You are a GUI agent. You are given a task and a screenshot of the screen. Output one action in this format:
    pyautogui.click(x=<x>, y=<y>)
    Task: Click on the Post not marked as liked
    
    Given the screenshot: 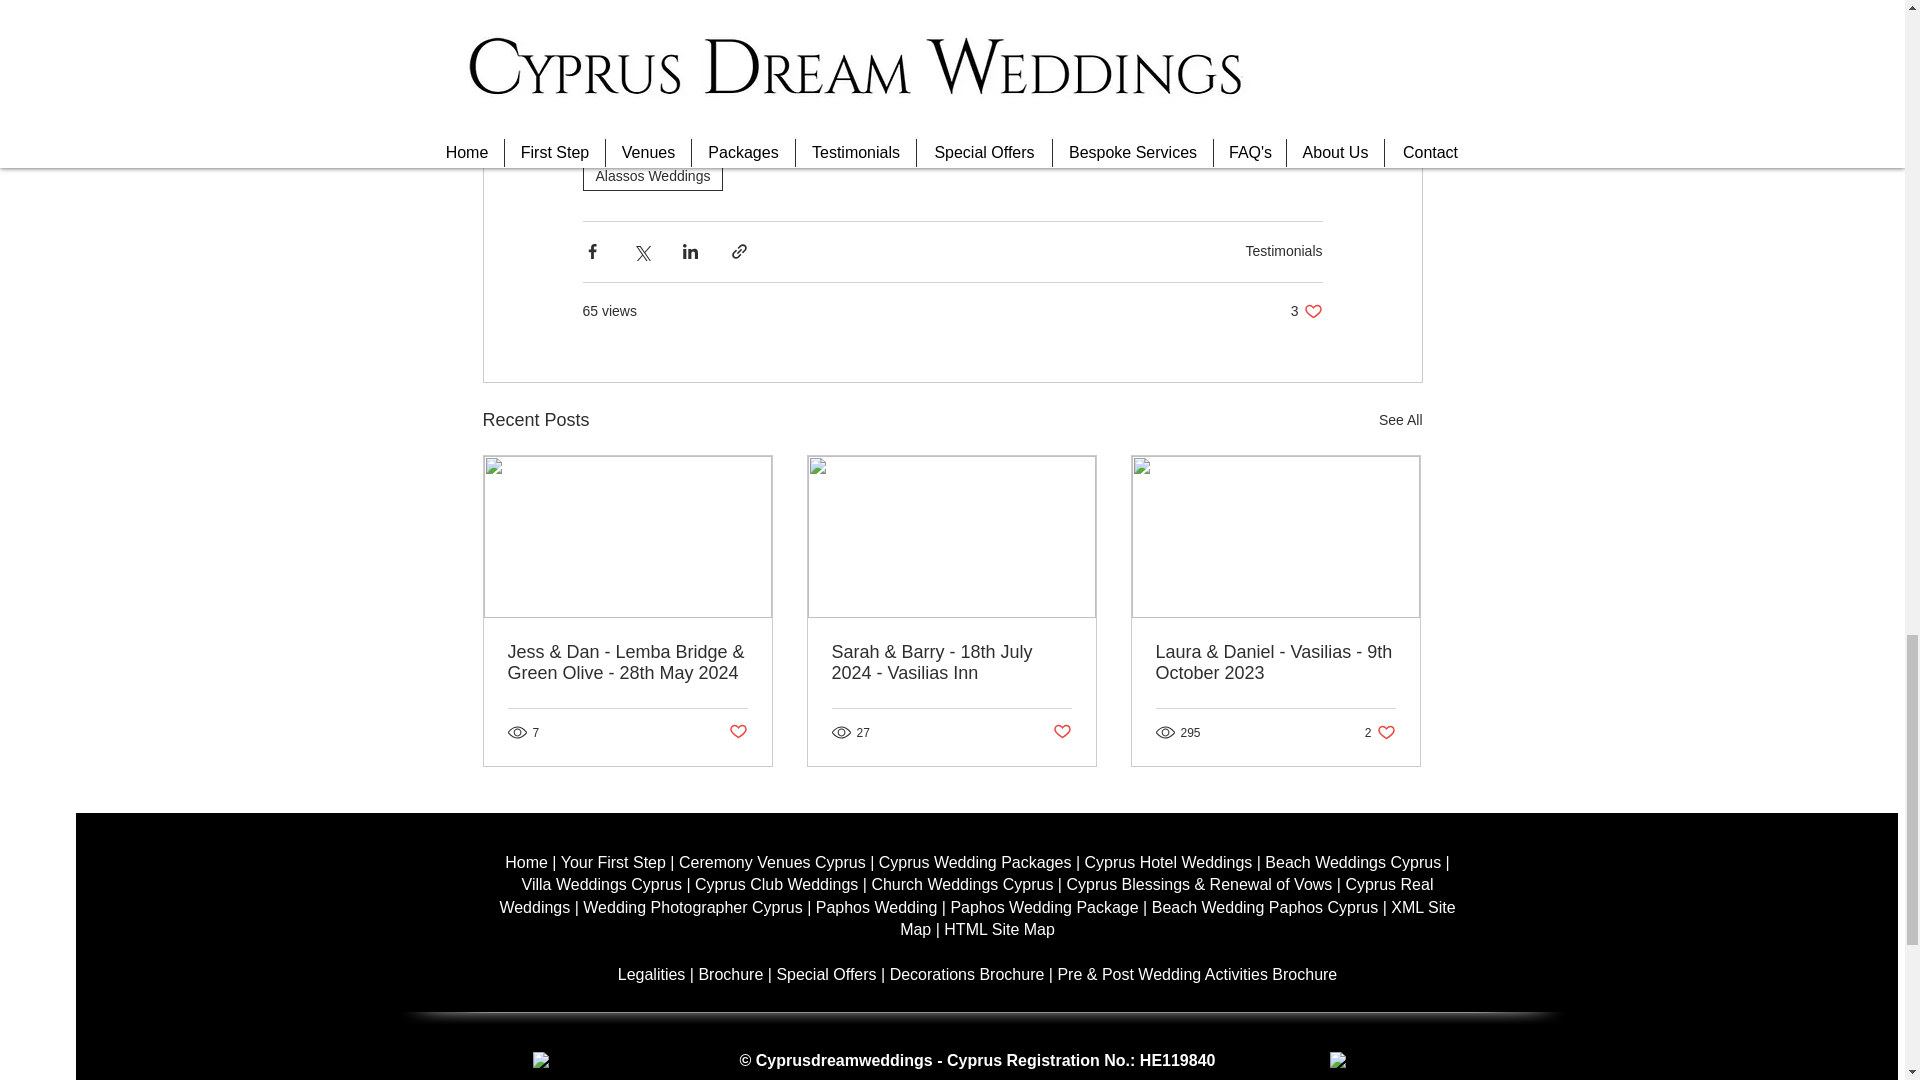 What is the action you would take?
    pyautogui.click(x=1380, y=732)
    